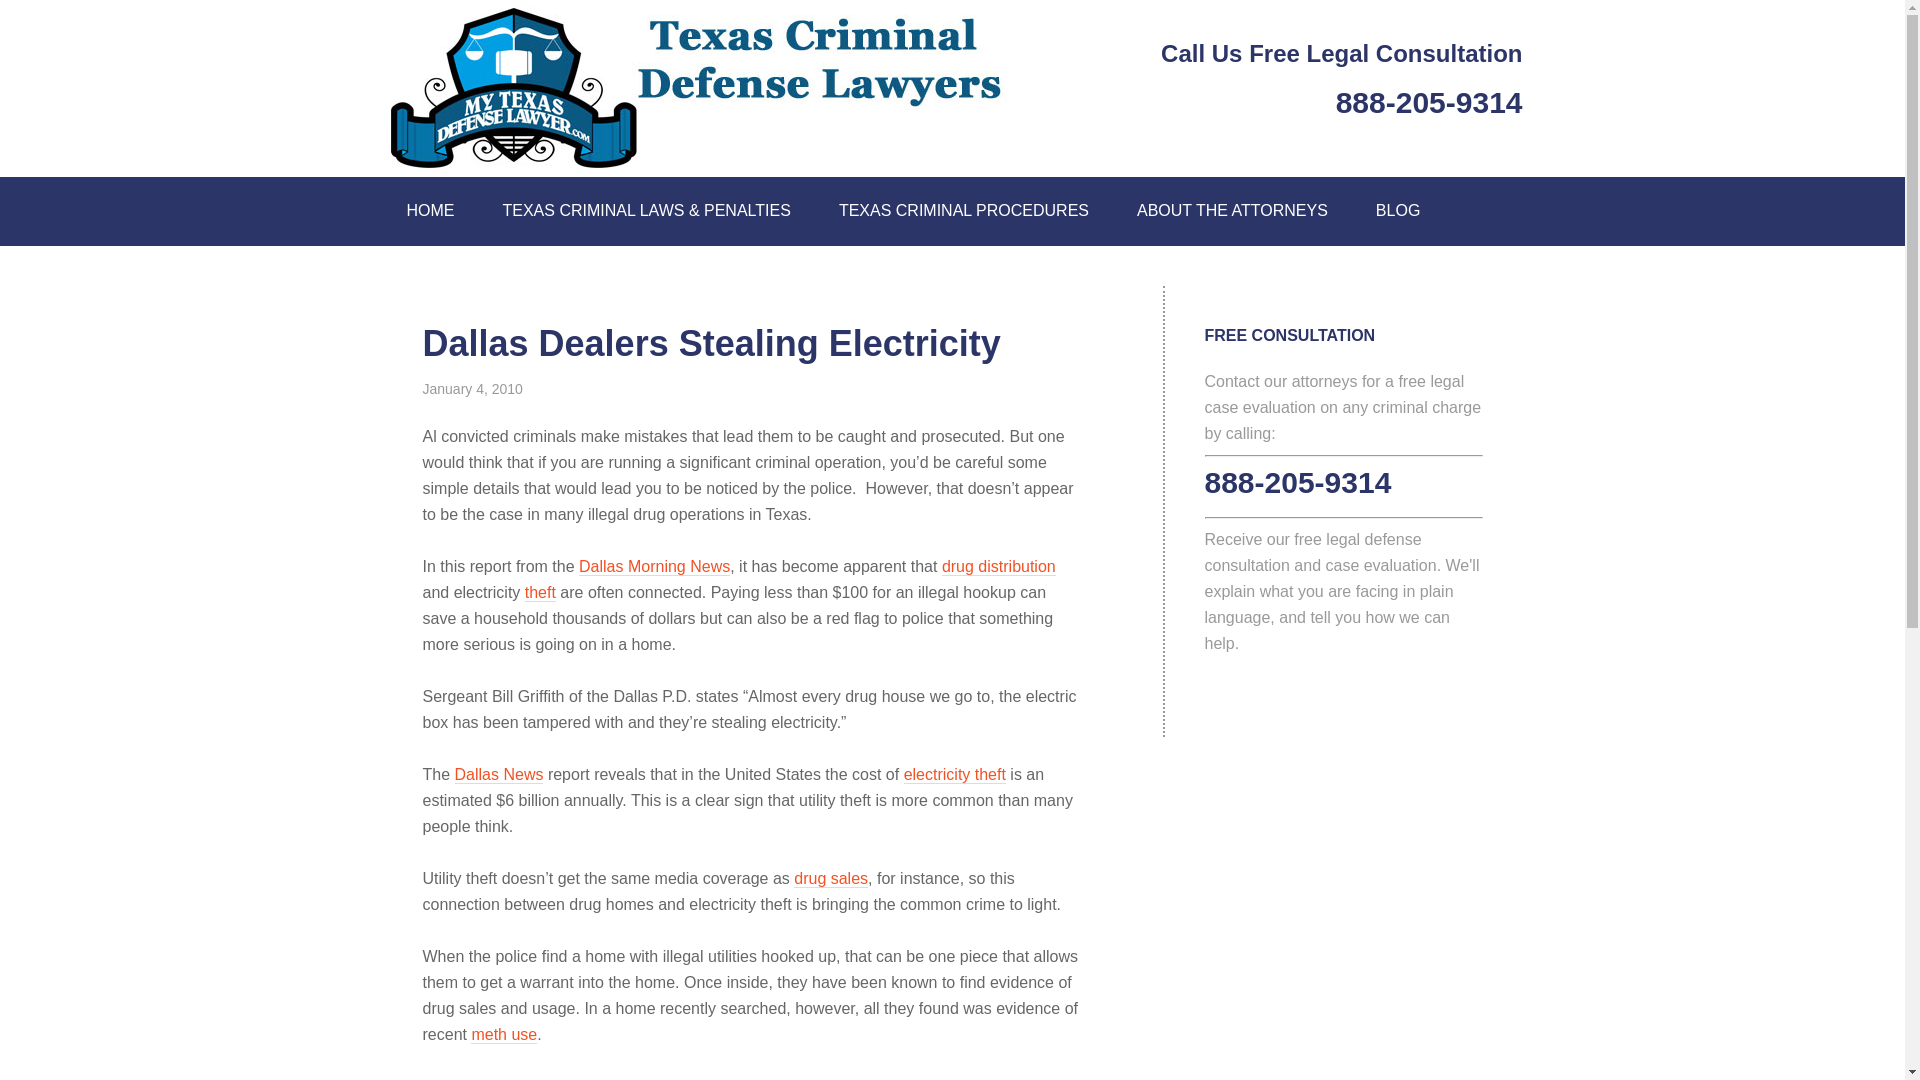 The width and height of the screenshot is (1920, 1080). What do you see at coordinates (1397, 212) in the screenshot?
I see `BLOG` at bounding box center [1397, 212].